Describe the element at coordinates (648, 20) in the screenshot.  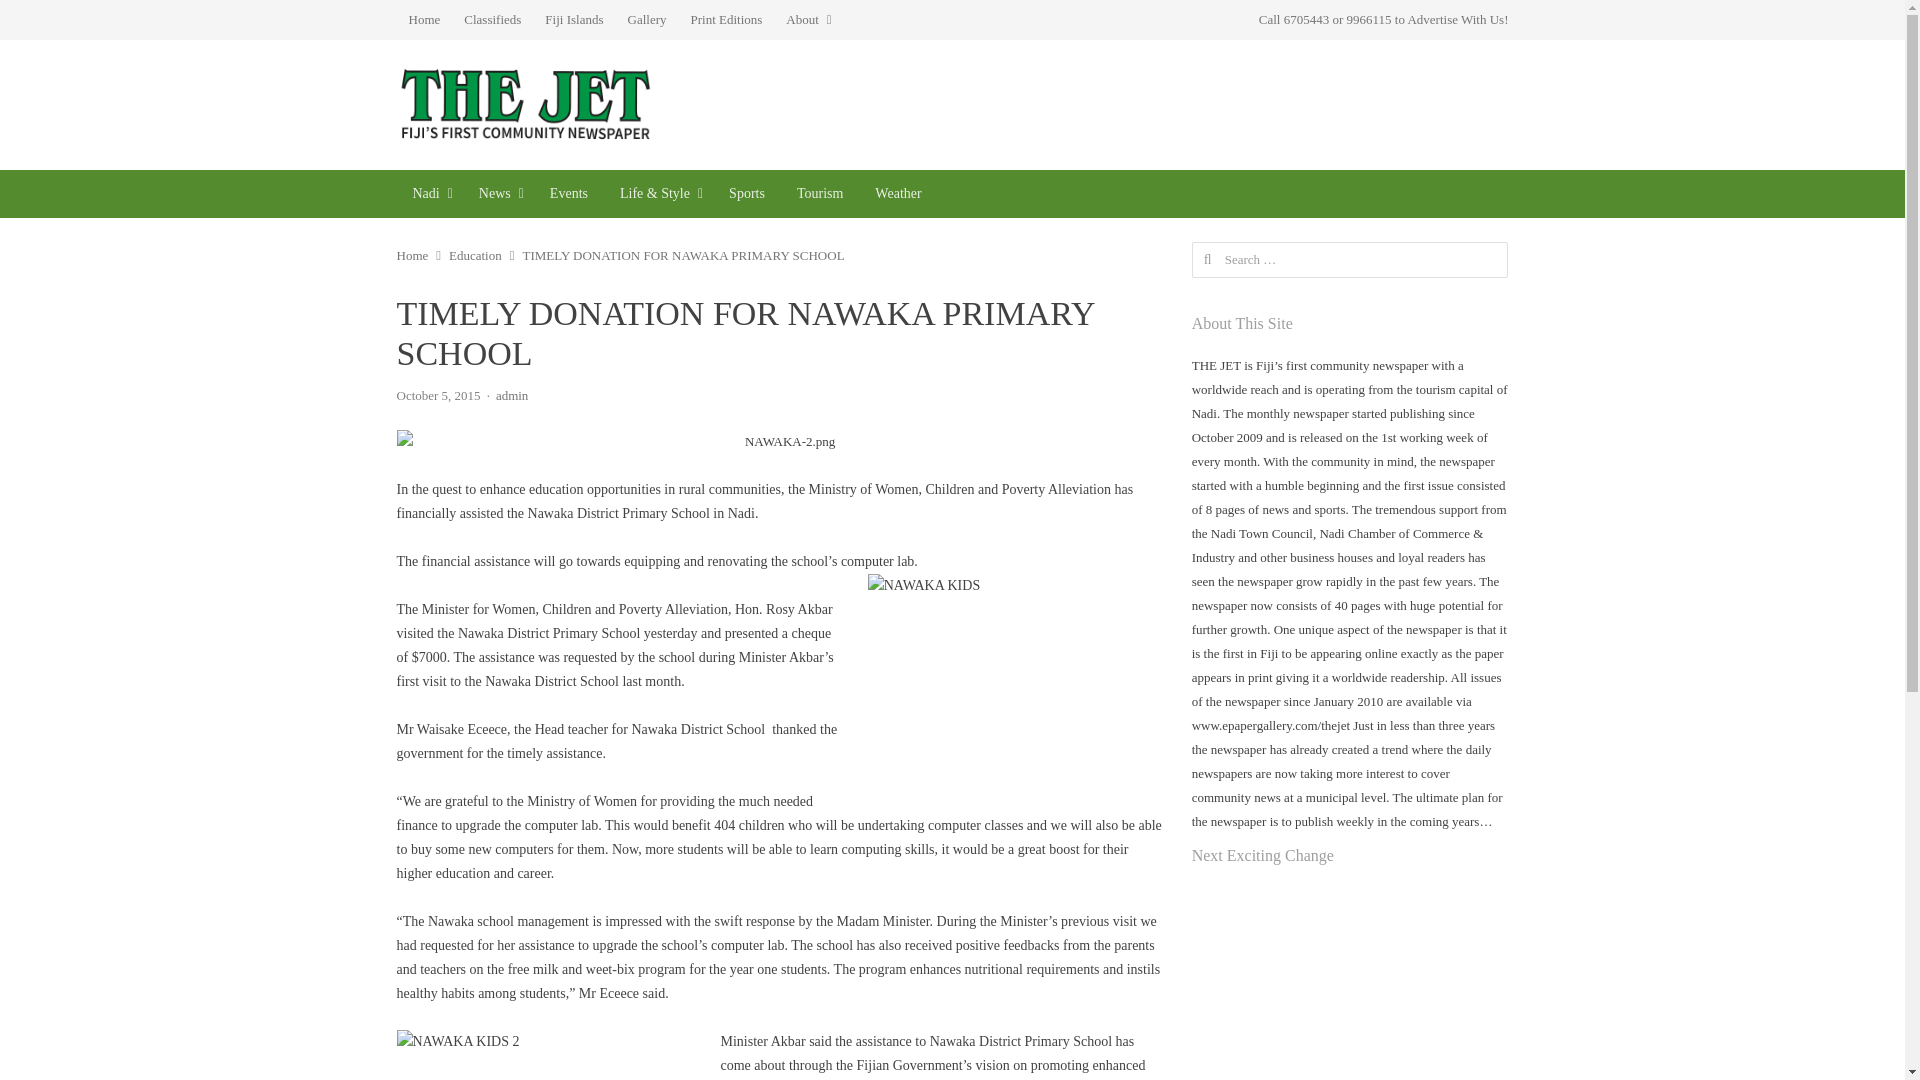
I see `Gallery` at that location.